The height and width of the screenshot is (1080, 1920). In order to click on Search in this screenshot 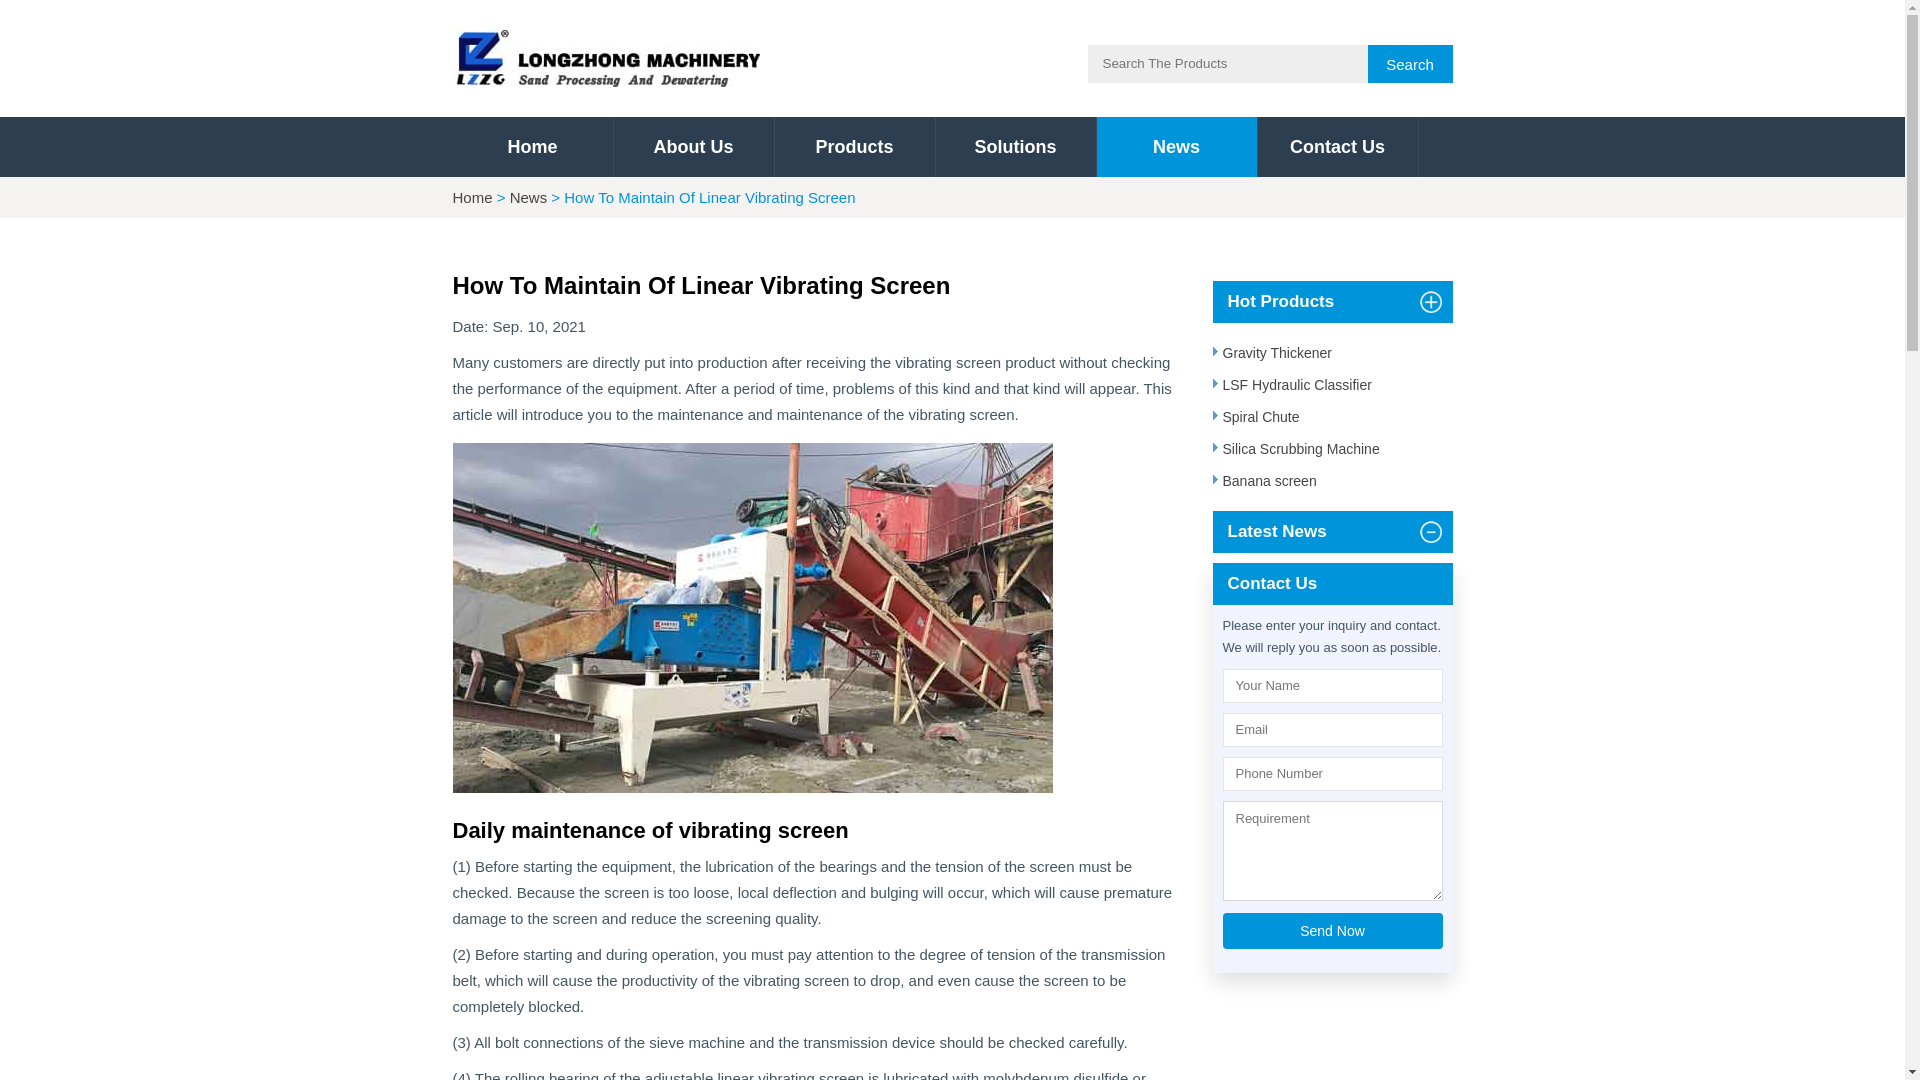, I will do `click(1228, 64)`.